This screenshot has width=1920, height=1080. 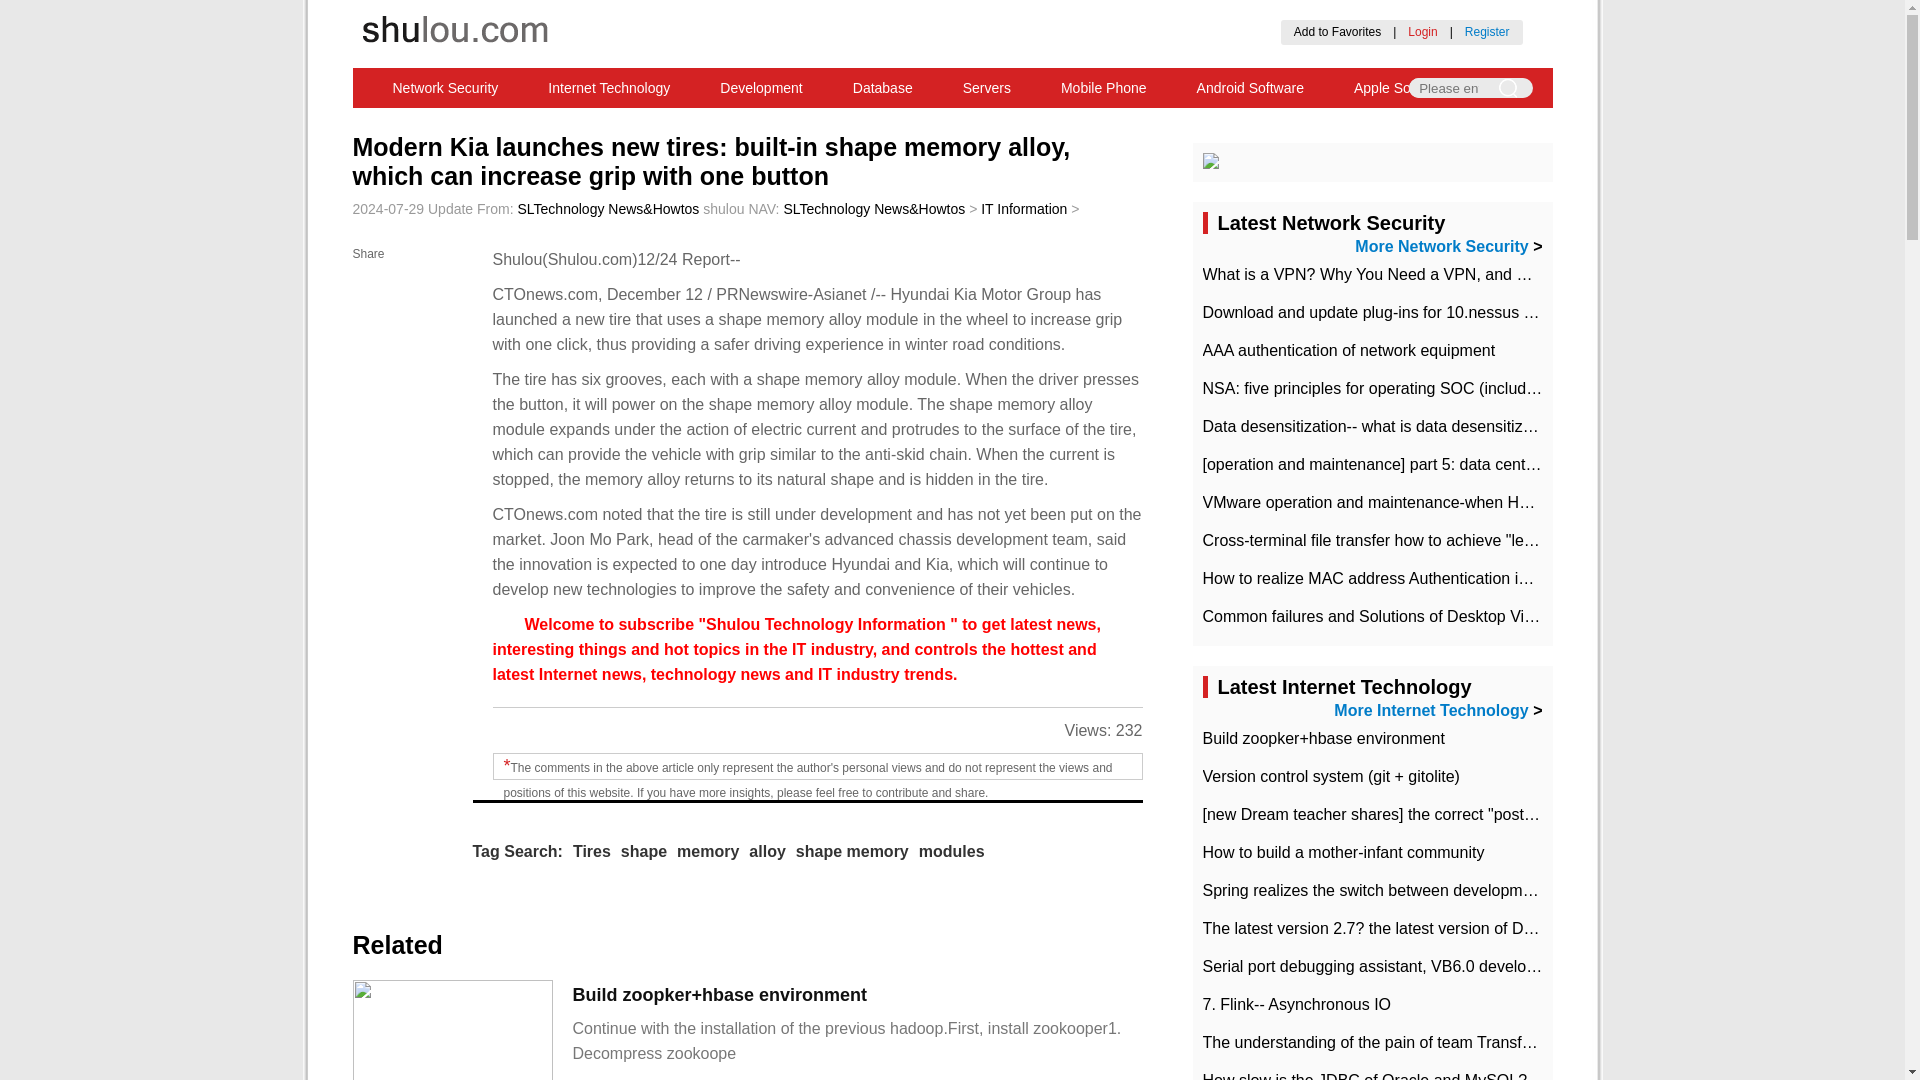 What do you see at coordinates (895, 13) in the screenshot?
I see `About us` at bounding box center [895, 13].